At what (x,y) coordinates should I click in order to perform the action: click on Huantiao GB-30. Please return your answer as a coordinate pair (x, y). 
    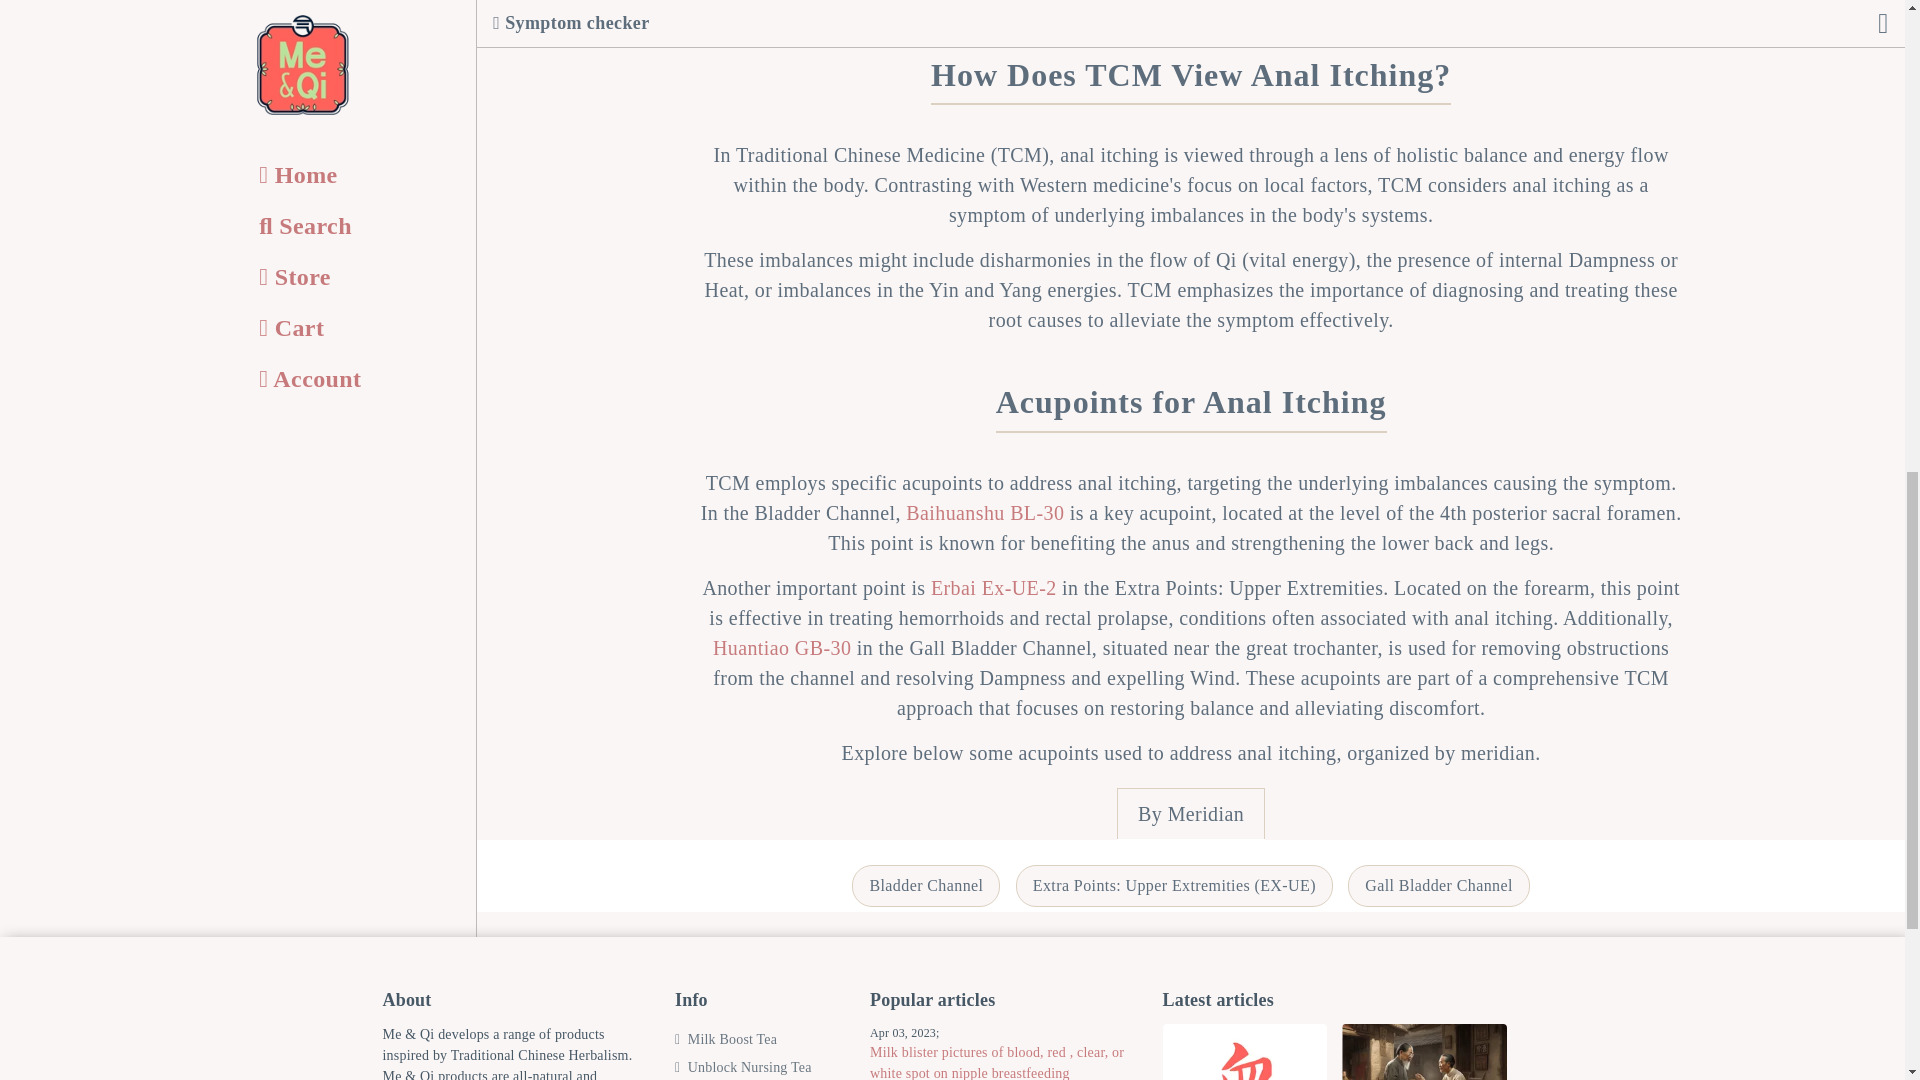
    Looking at the image, I should click on (781, 648).